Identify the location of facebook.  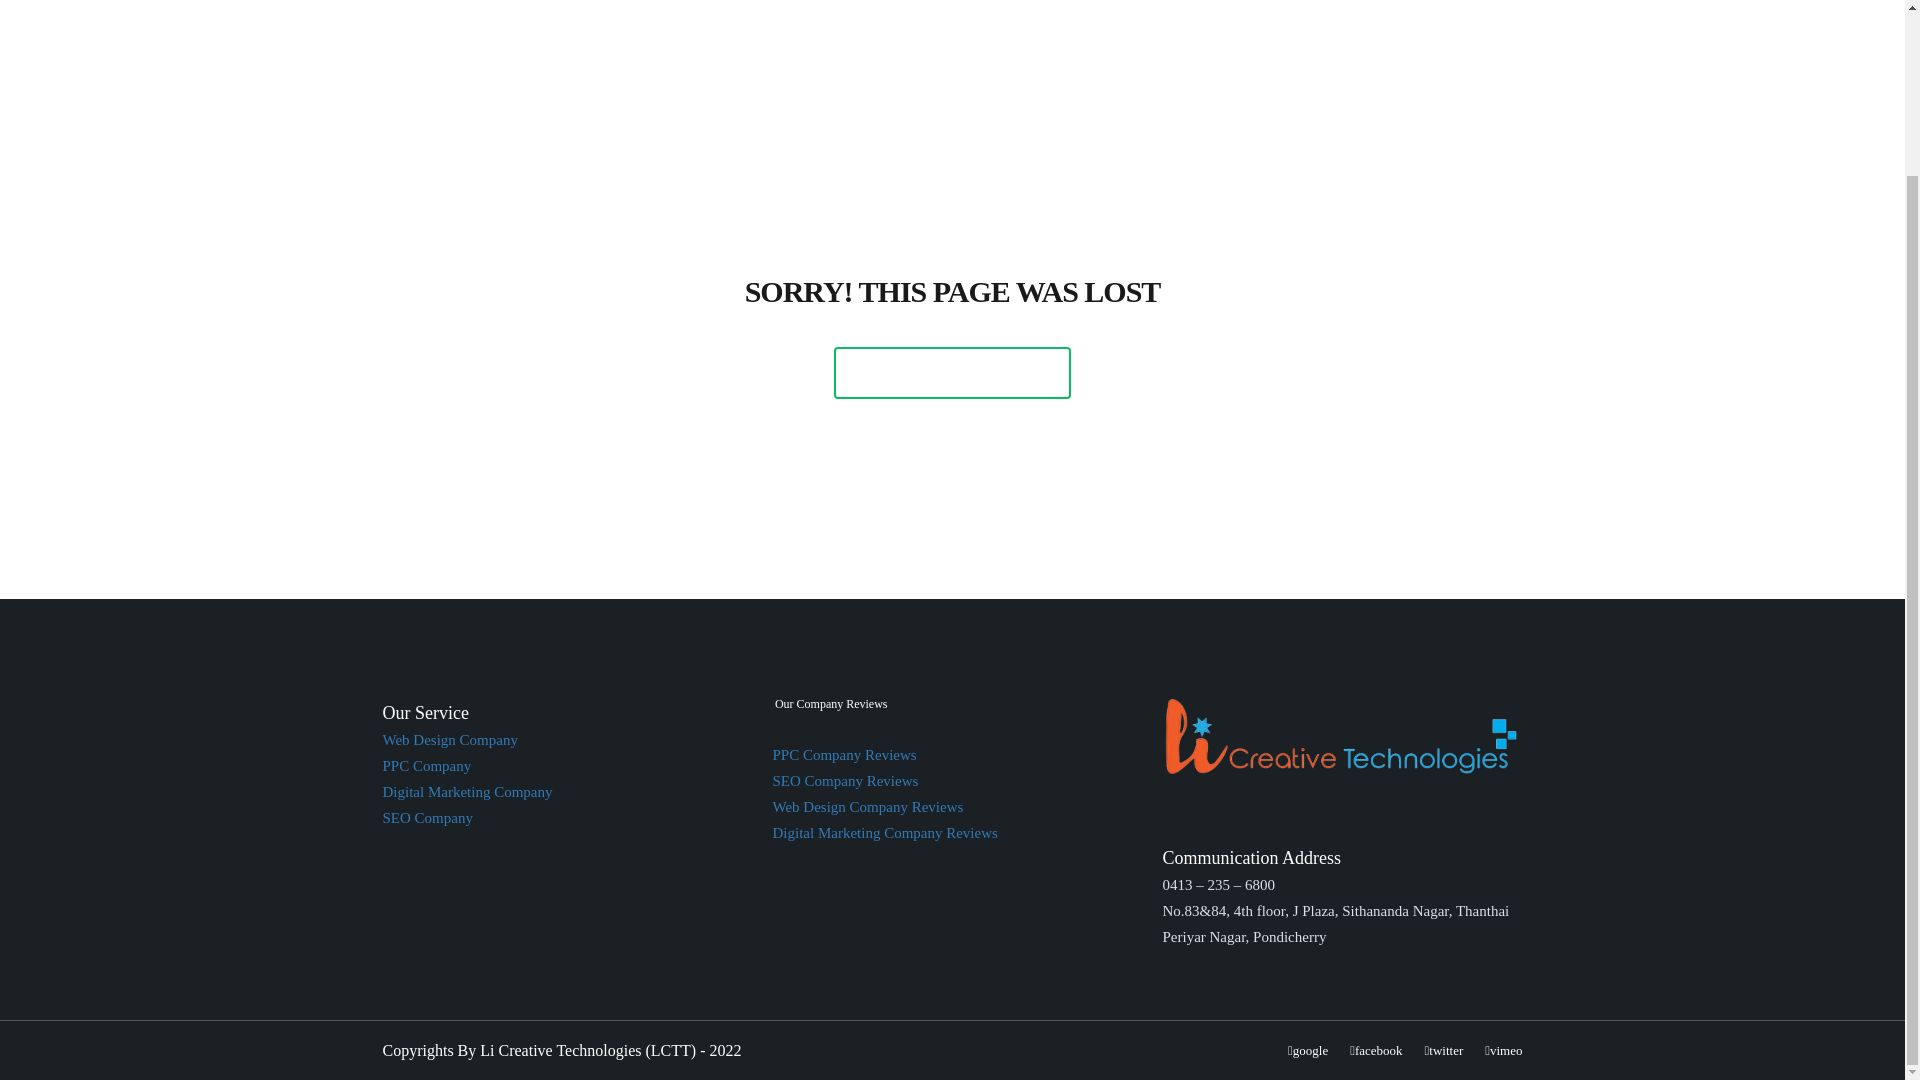
(1375, 1050).